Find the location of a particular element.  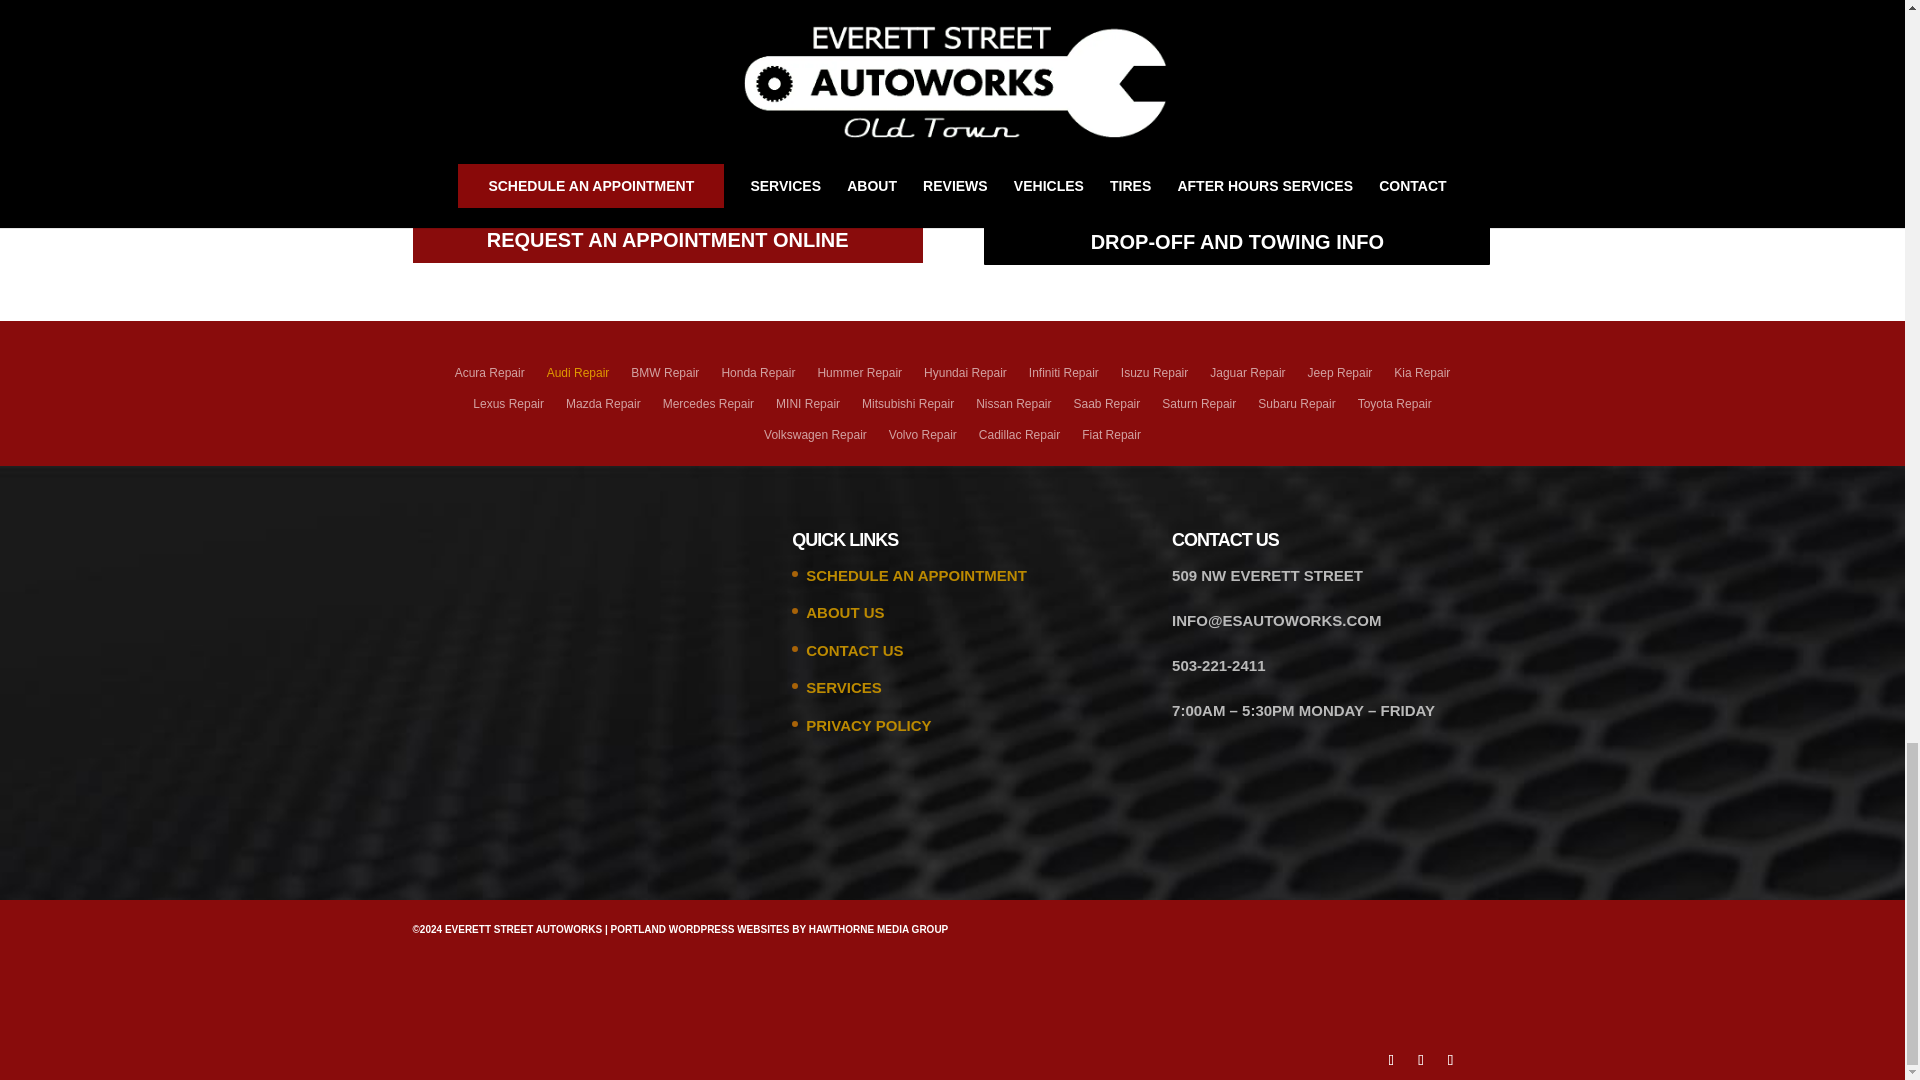

Isuzu Repair is located at coordinates (1154, 379).